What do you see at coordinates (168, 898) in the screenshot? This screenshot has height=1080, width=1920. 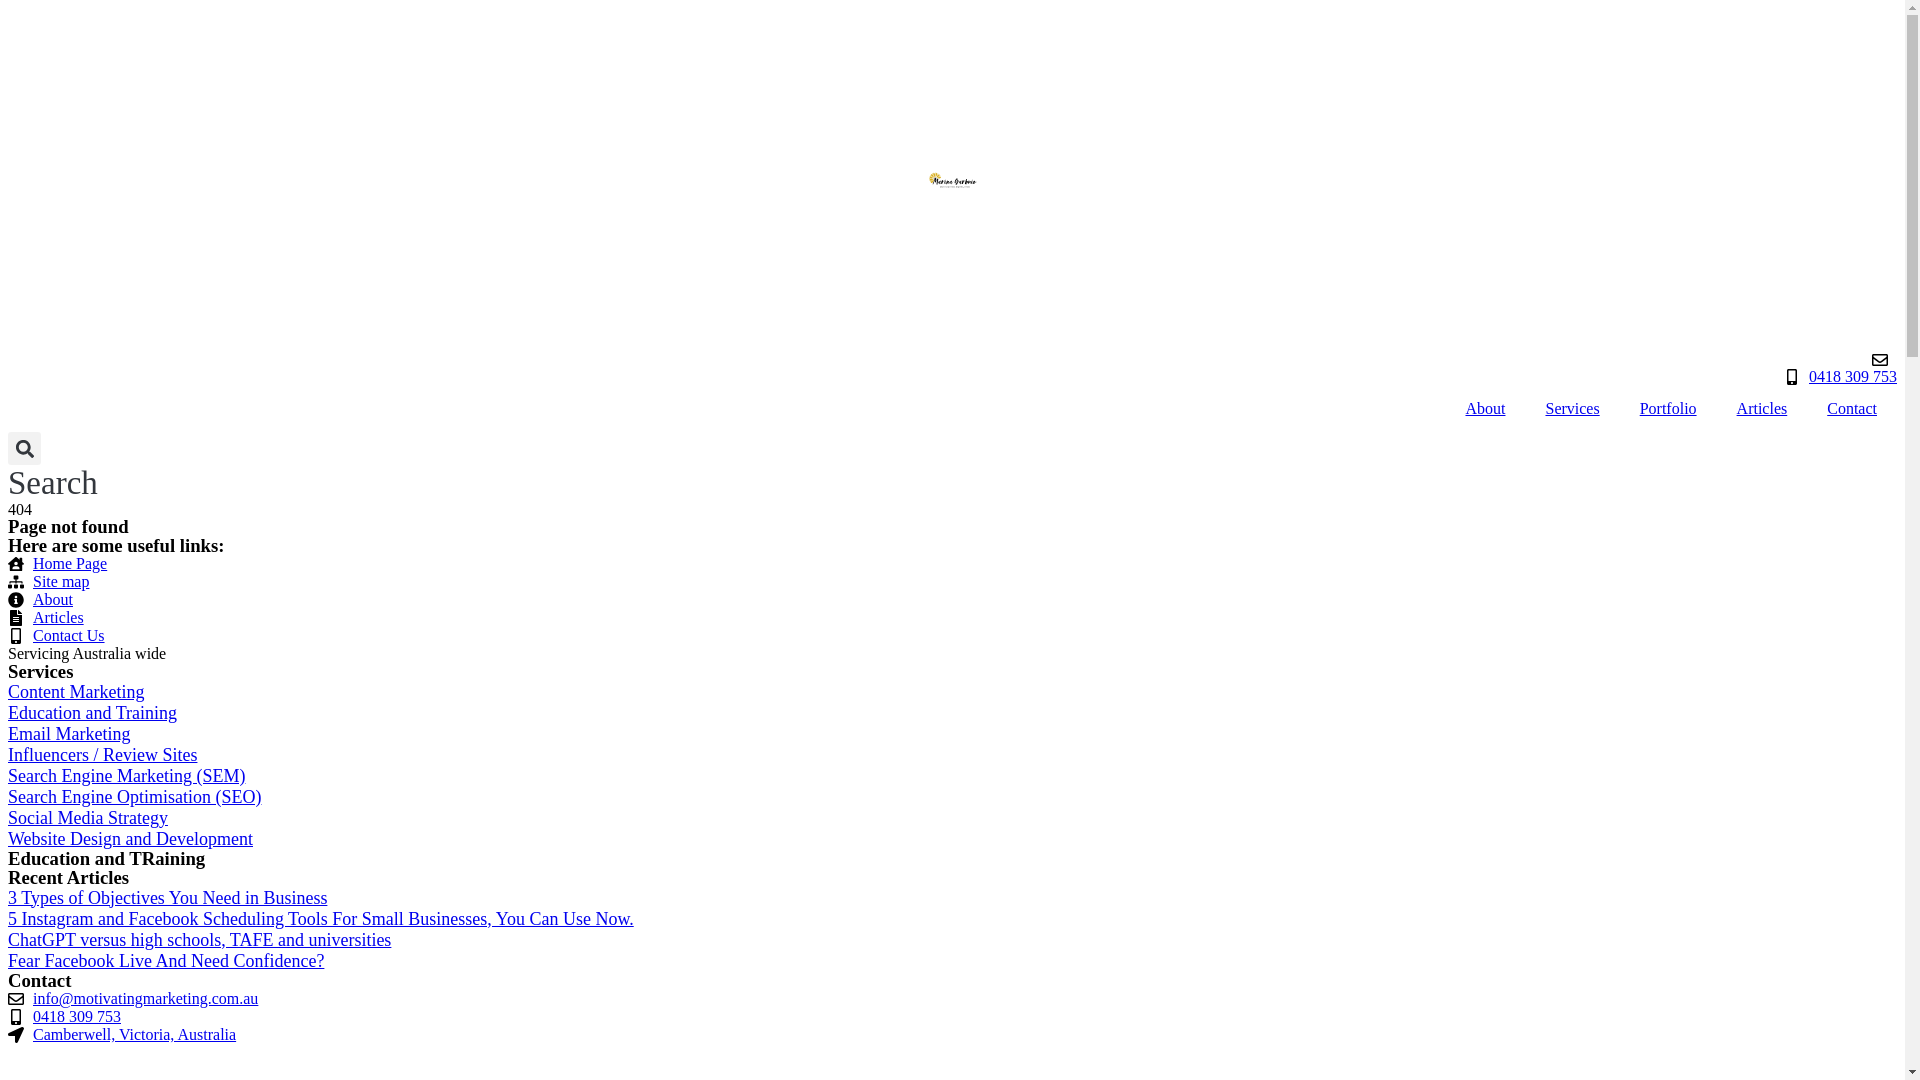 I see `3 Types of Objectives You Need in Business` at bounding box center [168, 898].